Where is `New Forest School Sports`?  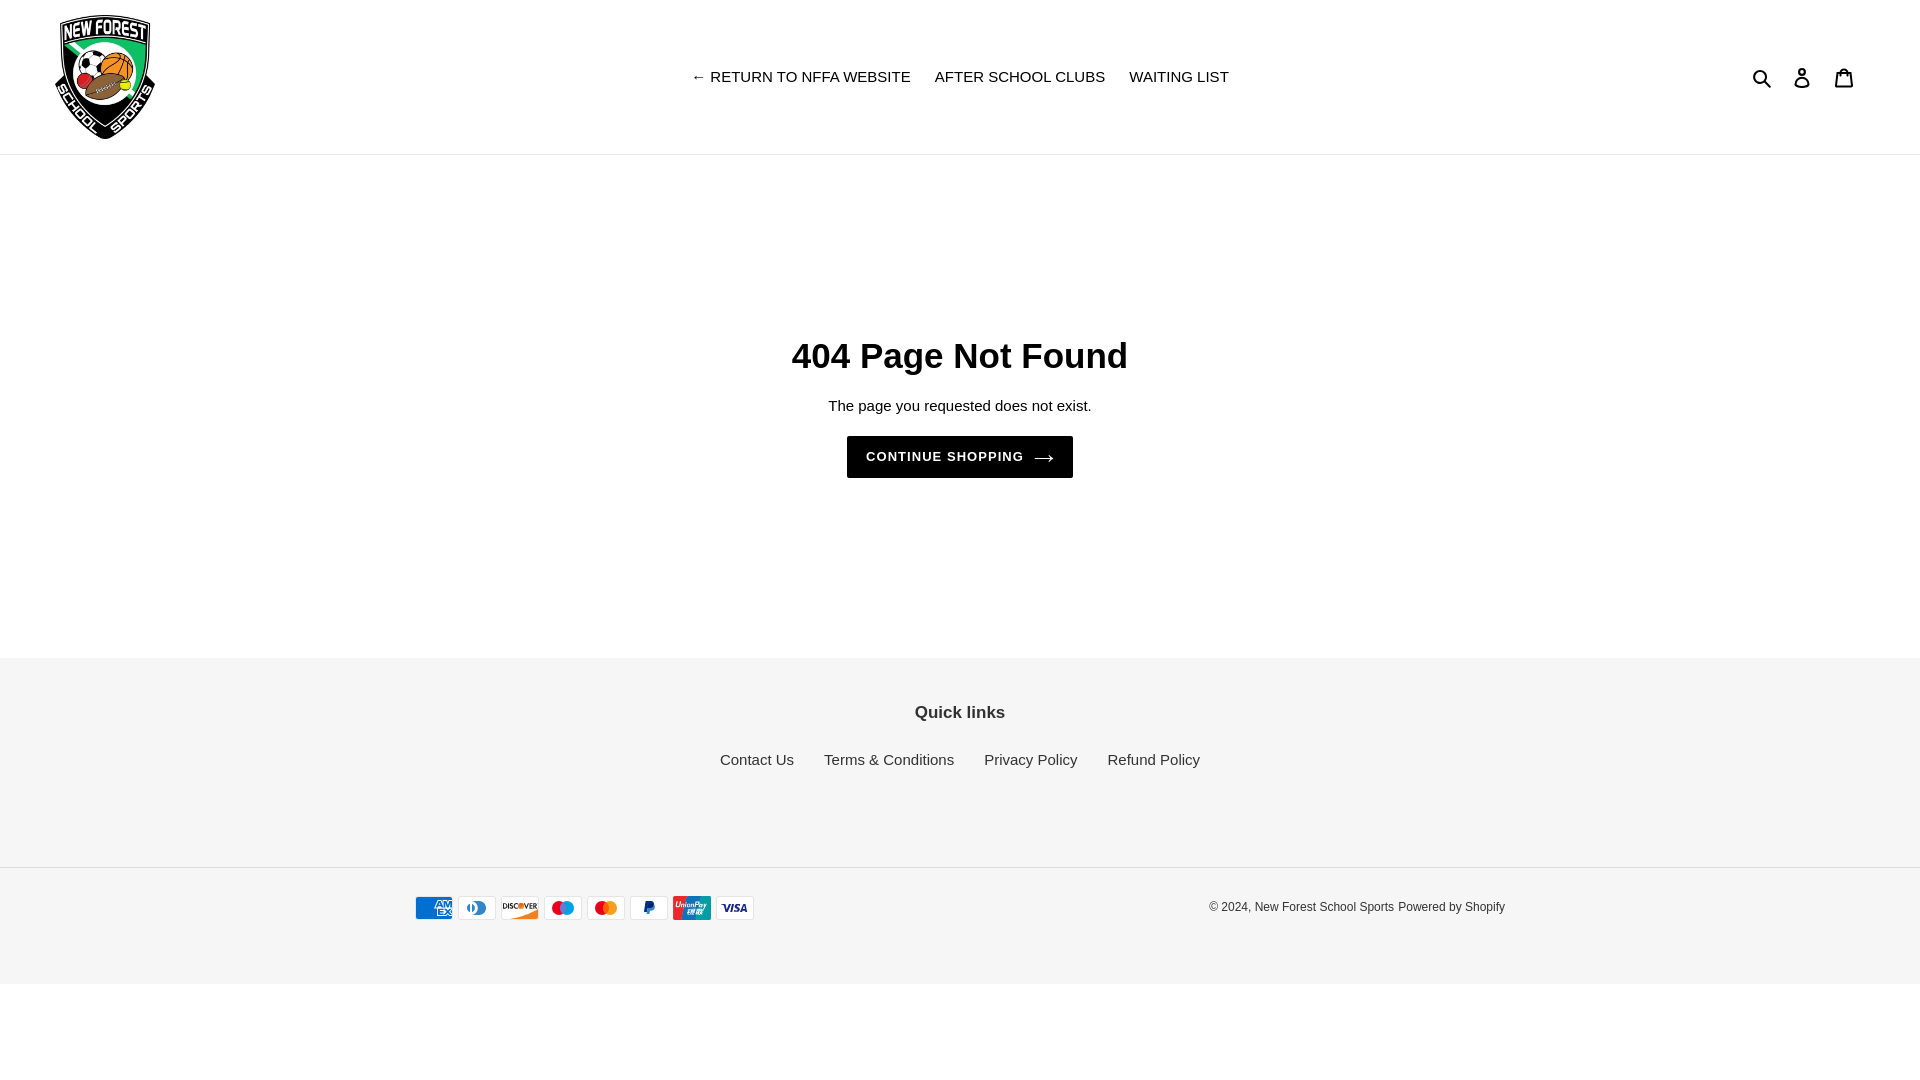
New Forest School Sports is located at coordinates (1324, 906).